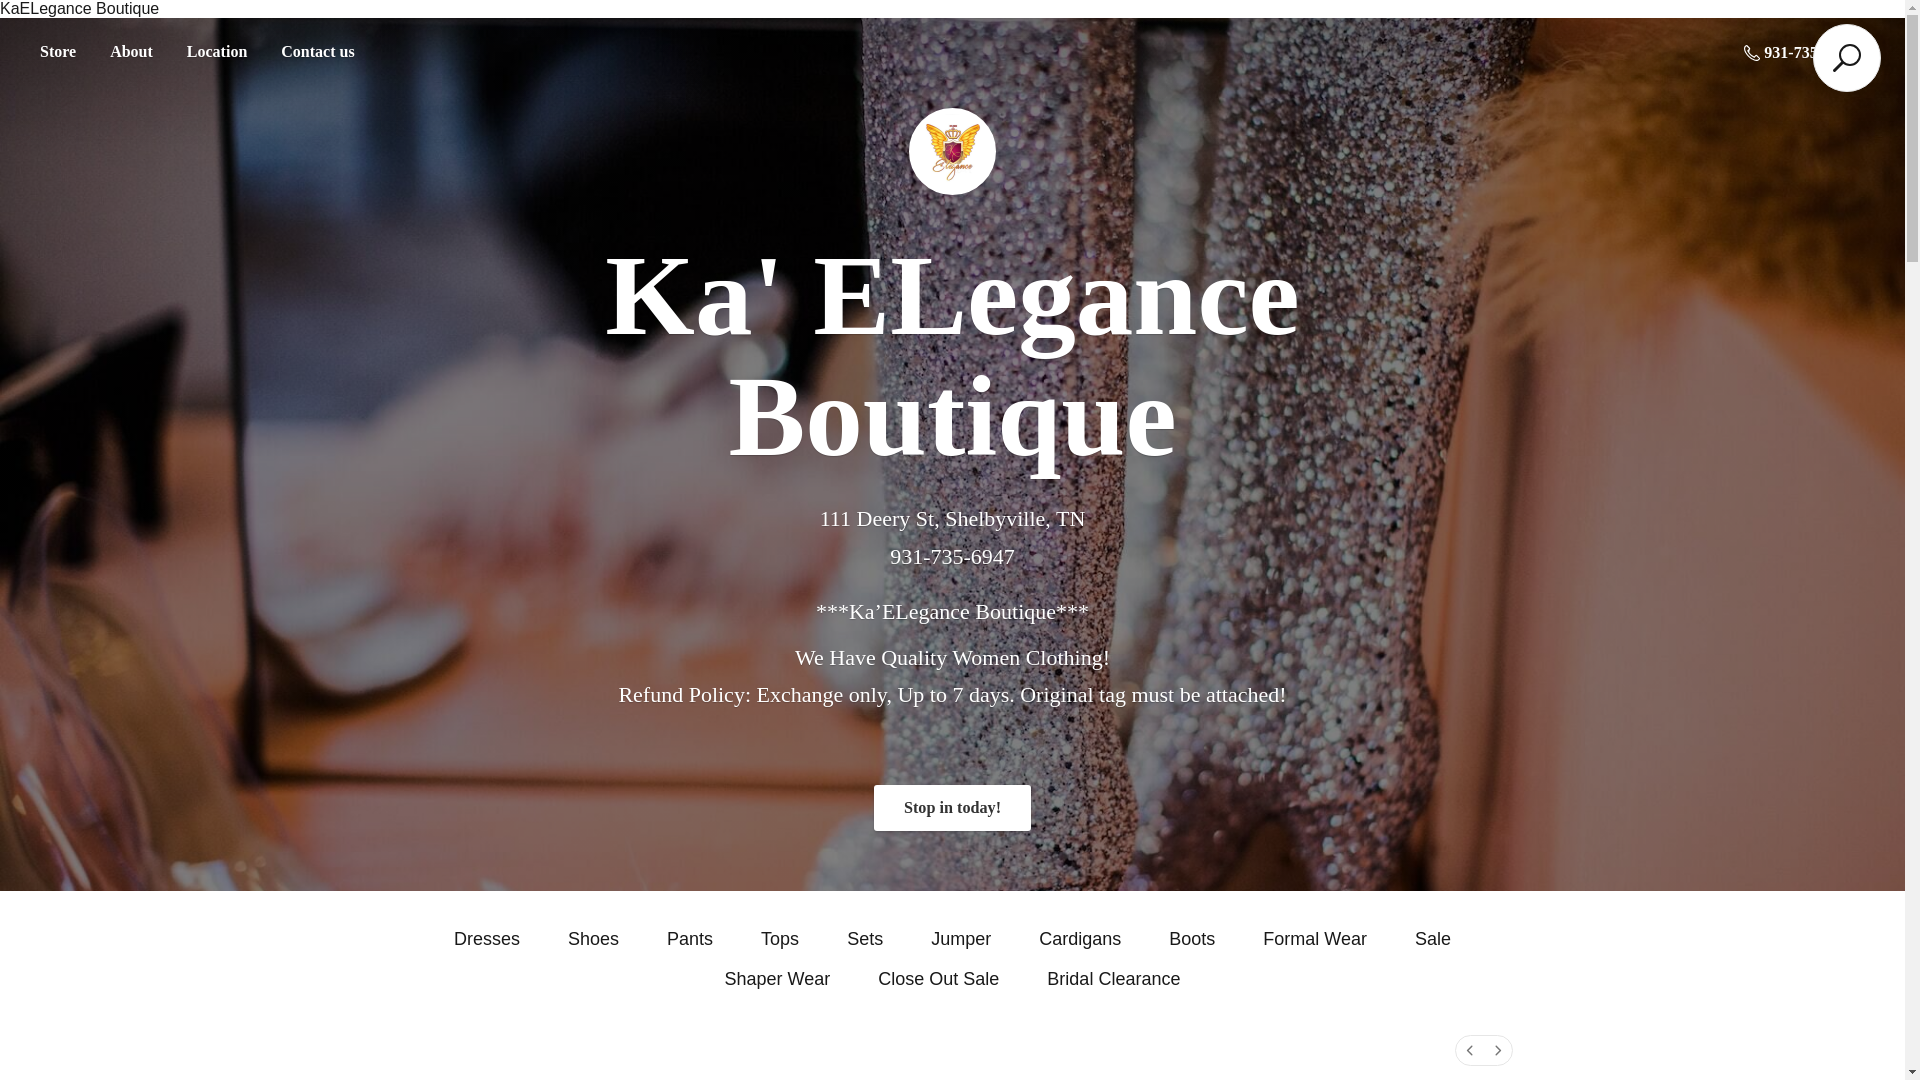  I want to click on Cardigans, so click(1080, 938).